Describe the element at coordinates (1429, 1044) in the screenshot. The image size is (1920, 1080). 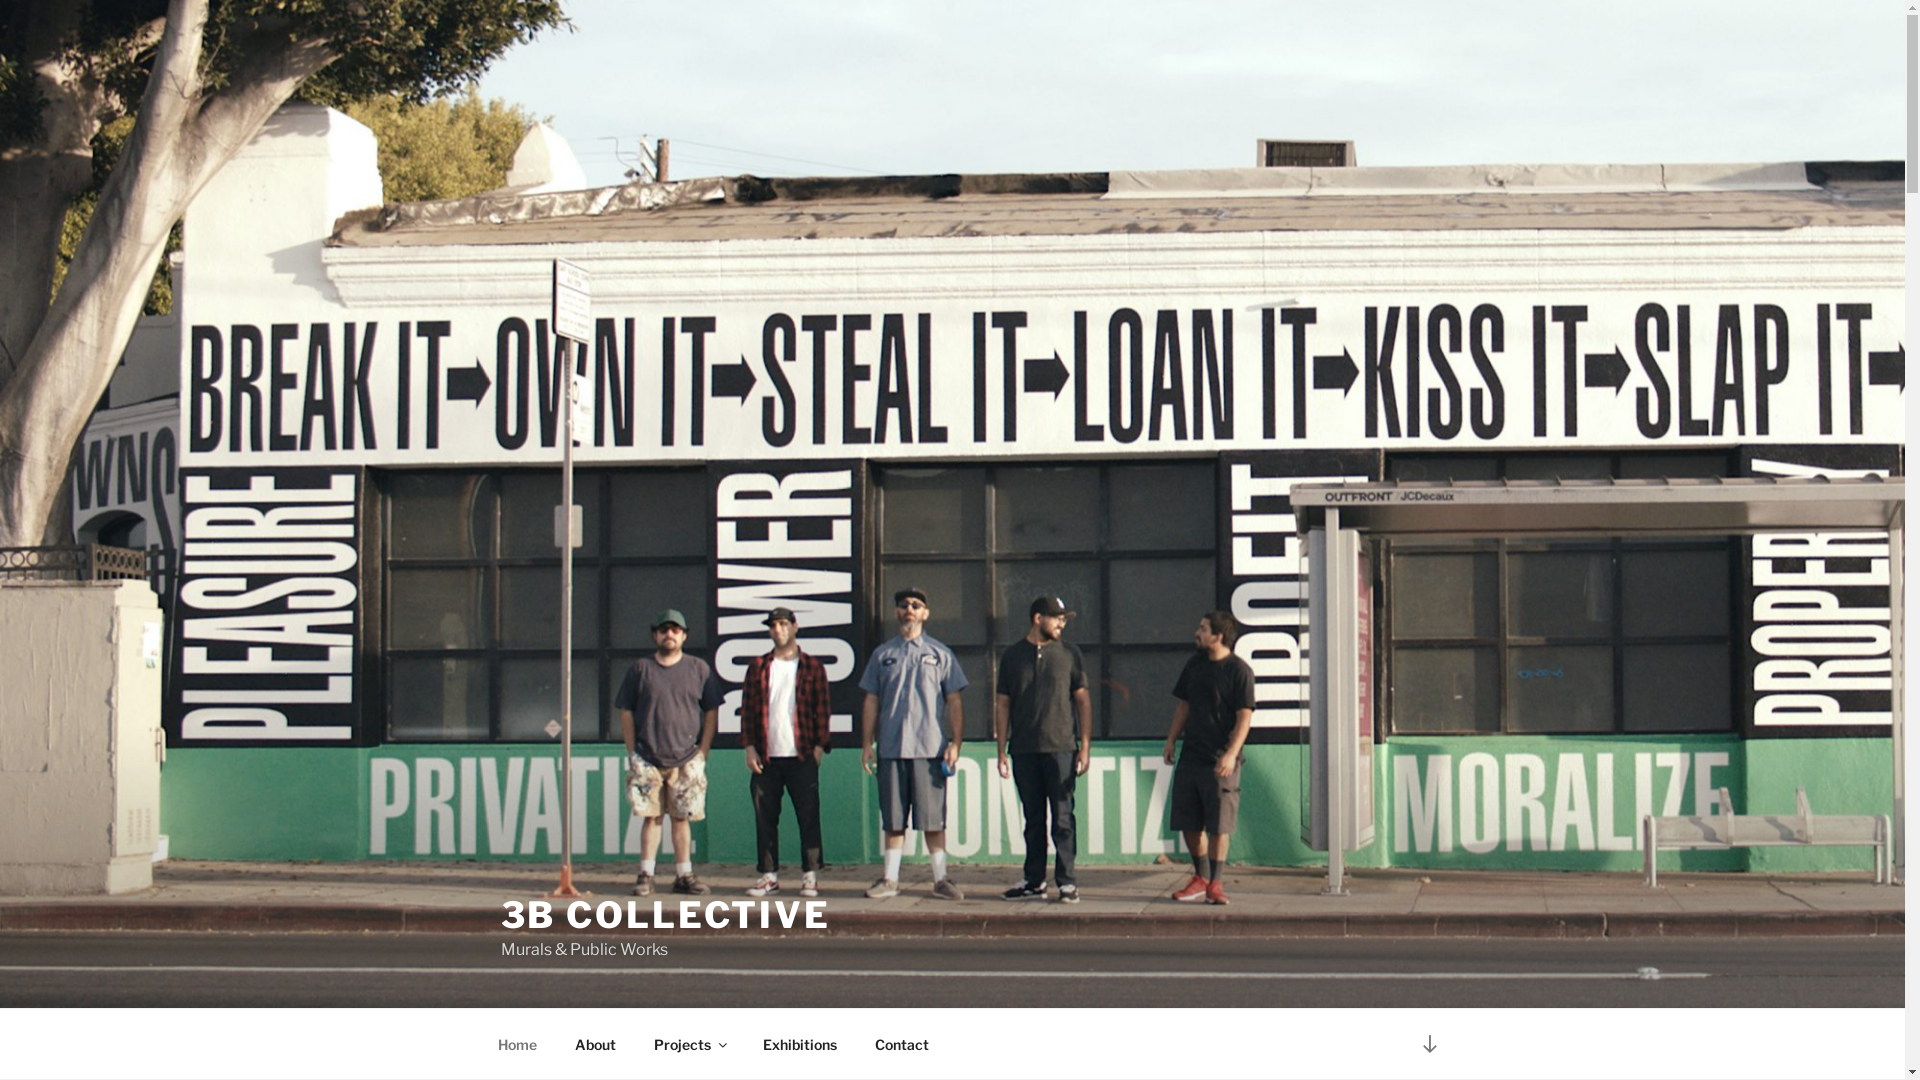
I see `Scroll down to content` at that location.